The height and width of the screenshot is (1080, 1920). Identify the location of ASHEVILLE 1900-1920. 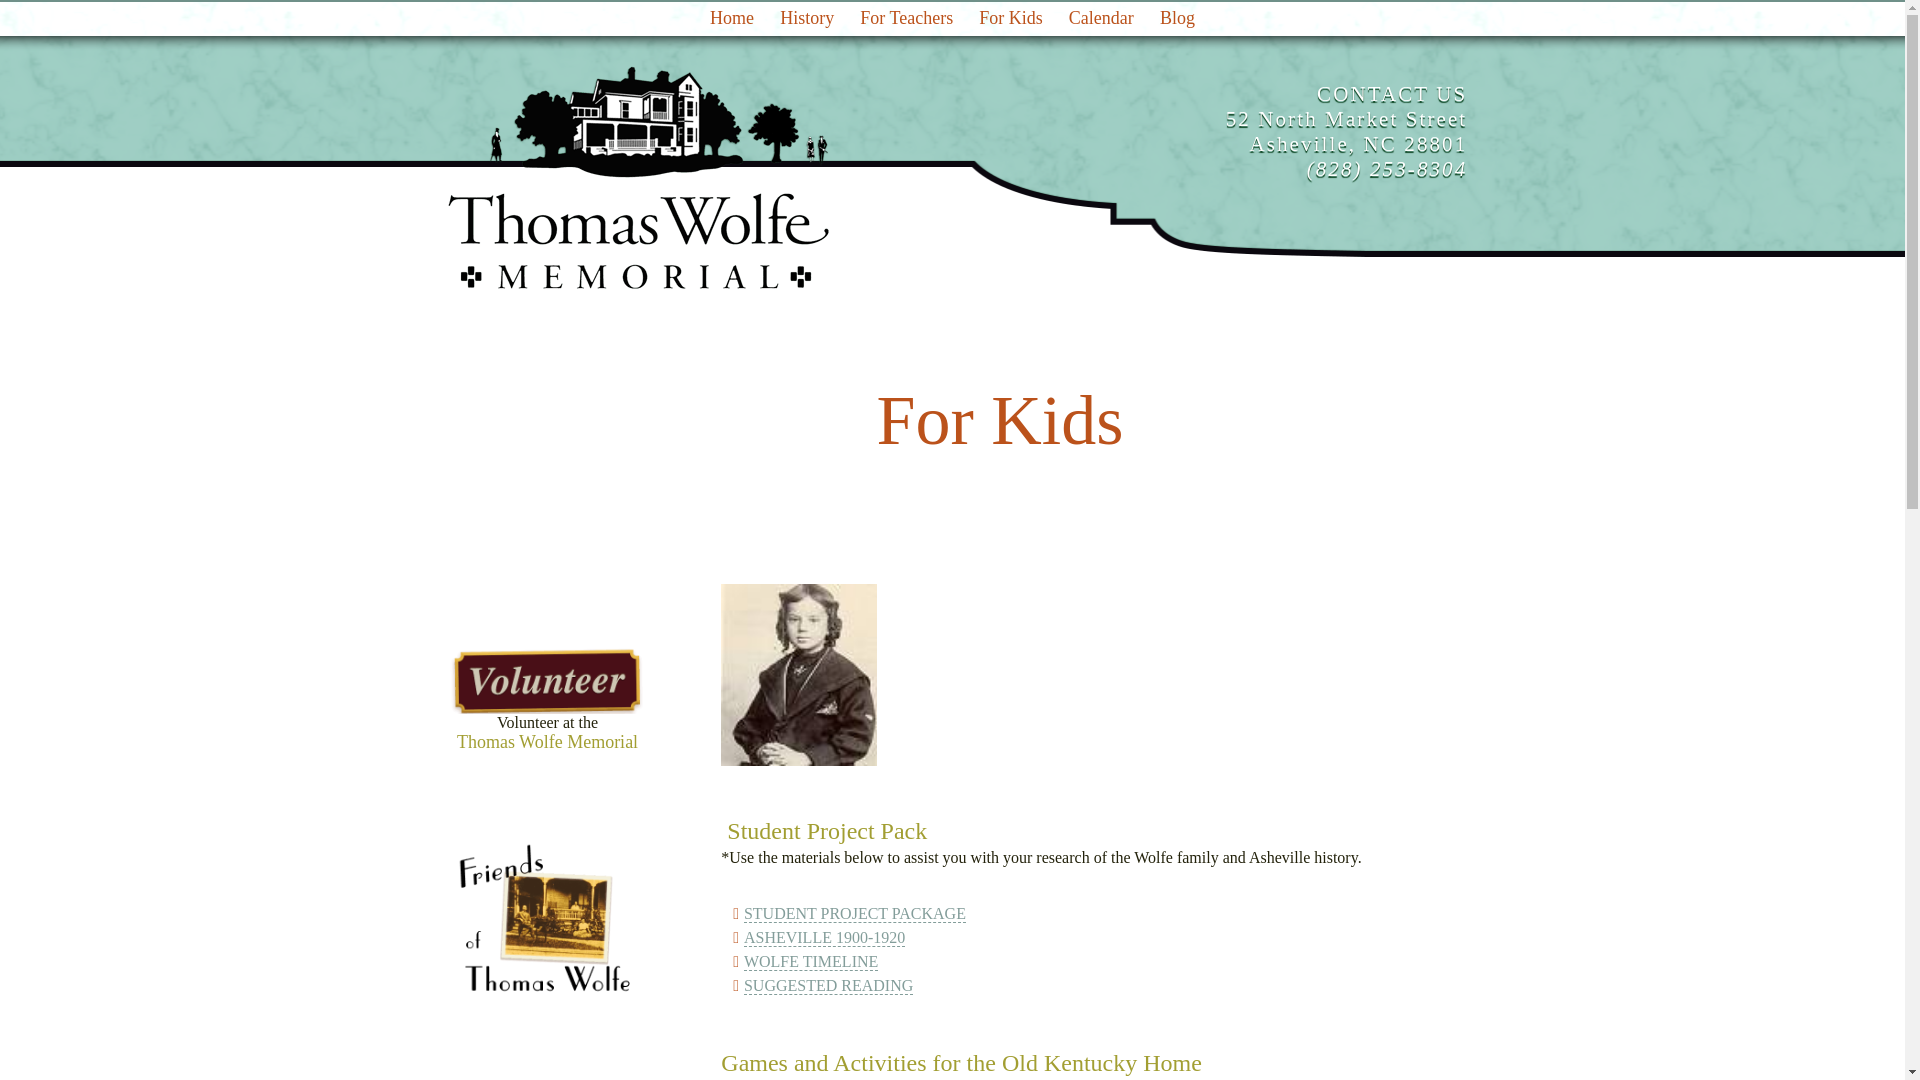
(828, 986).